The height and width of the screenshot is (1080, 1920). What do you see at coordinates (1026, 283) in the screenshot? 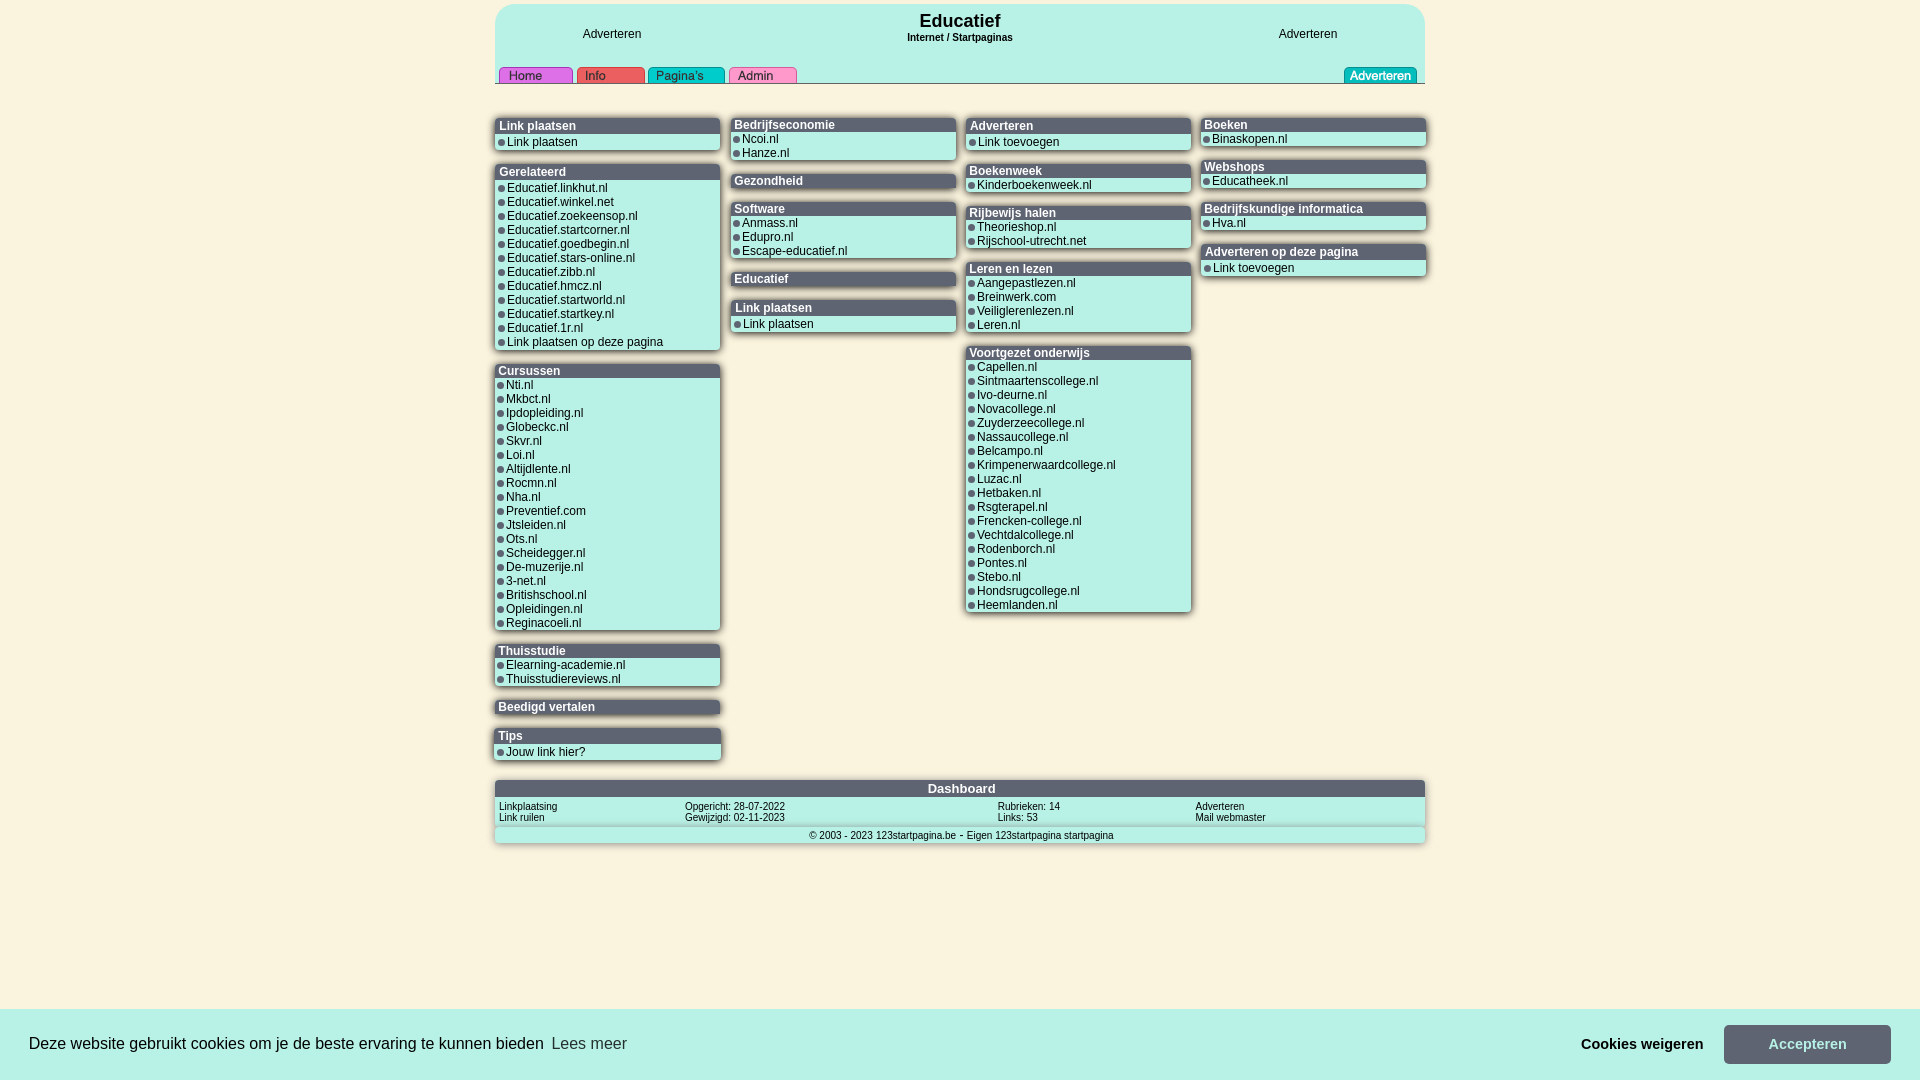
I see `Aangepastlezen.nl` at bounding box center [1026, 283].